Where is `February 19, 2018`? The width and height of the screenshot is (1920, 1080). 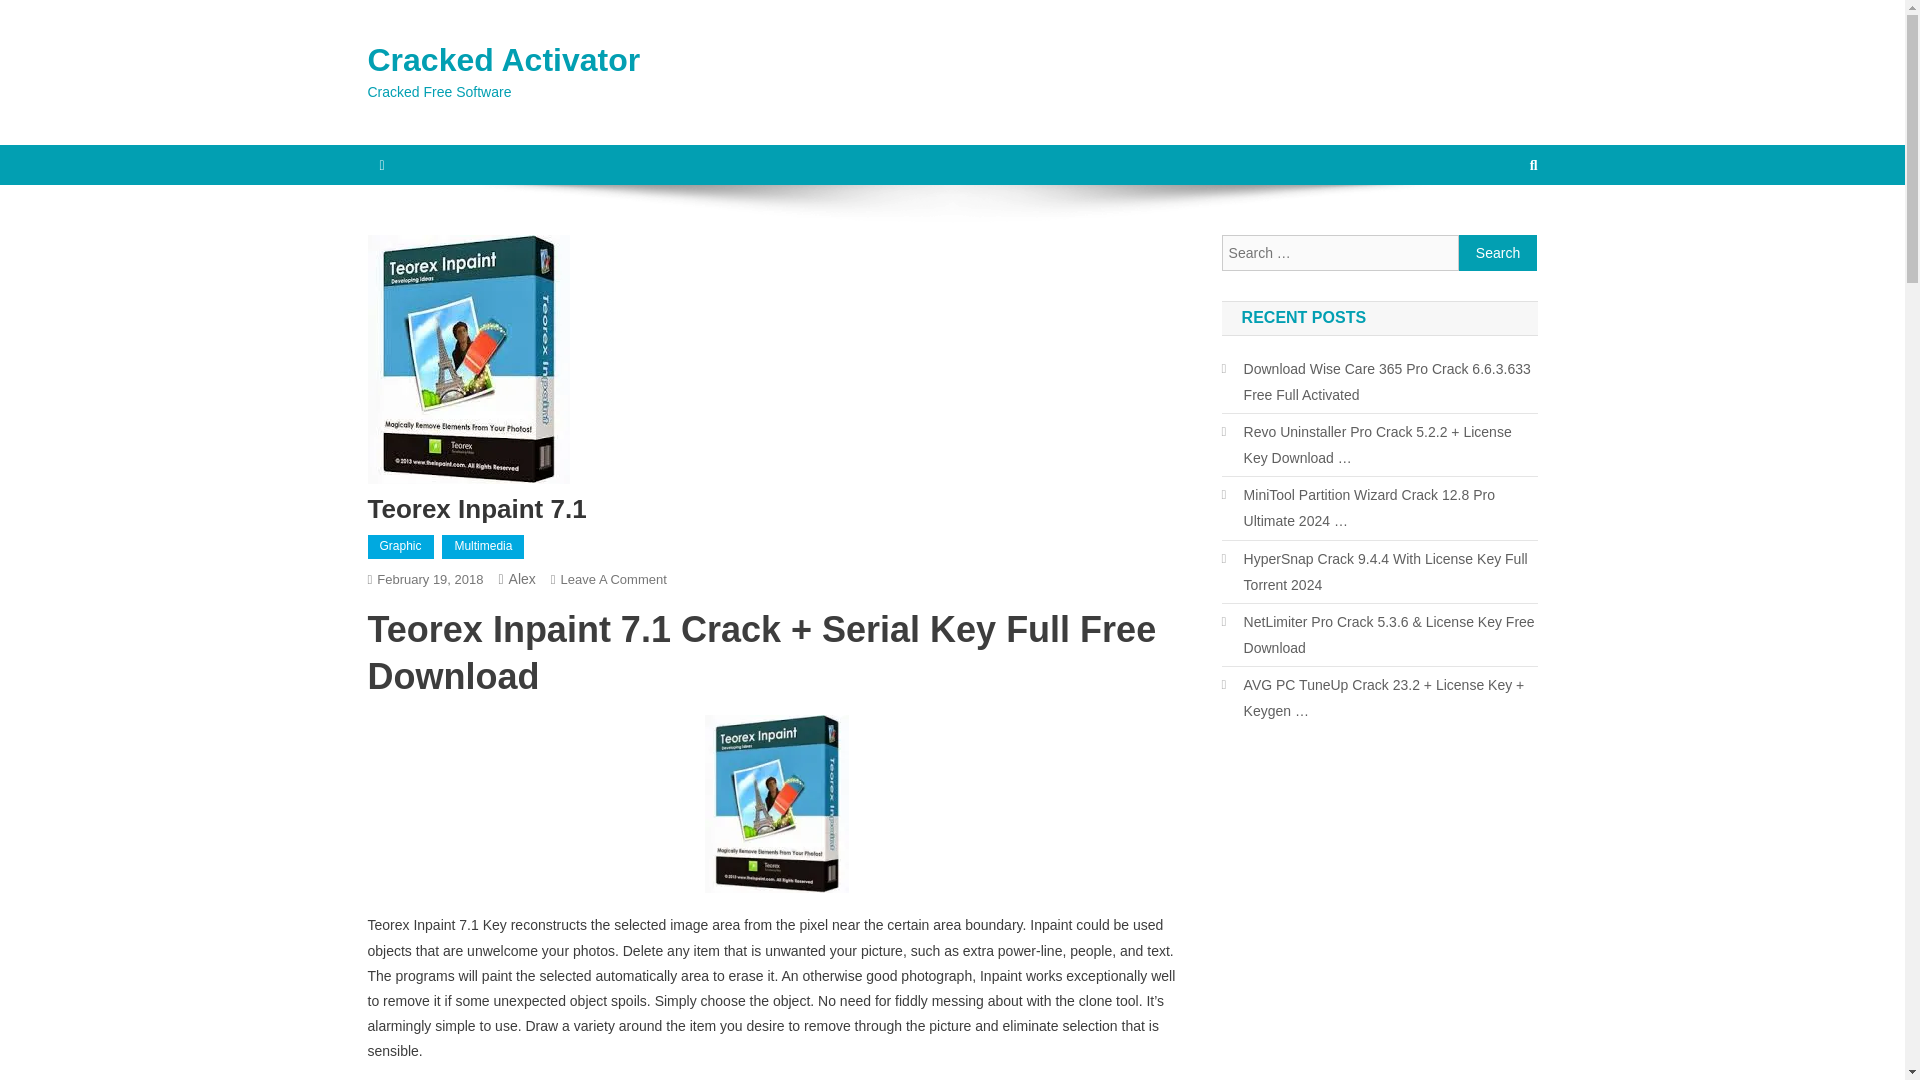
February 19, 2018 is located at coordinates (430, 580).